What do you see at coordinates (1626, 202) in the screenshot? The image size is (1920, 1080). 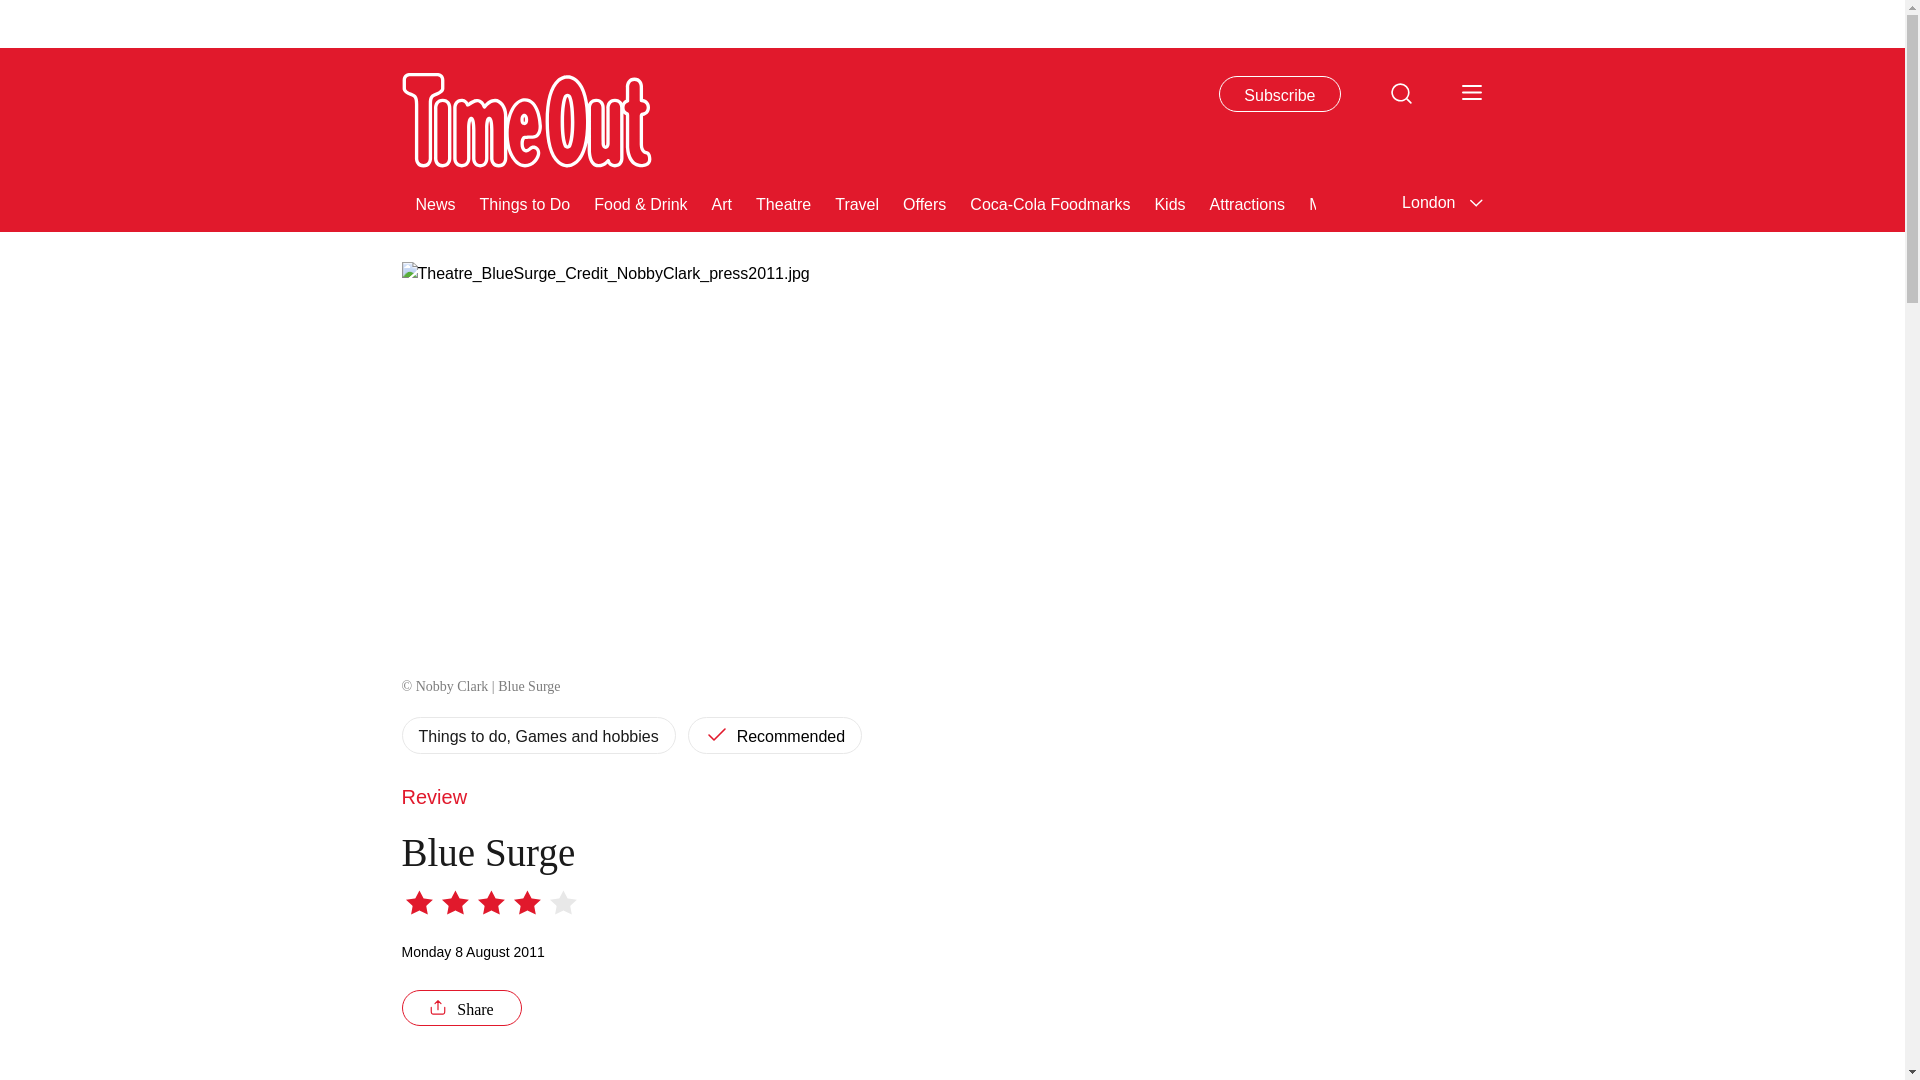 I see `Hotels` at bounding box center [1626, 202].